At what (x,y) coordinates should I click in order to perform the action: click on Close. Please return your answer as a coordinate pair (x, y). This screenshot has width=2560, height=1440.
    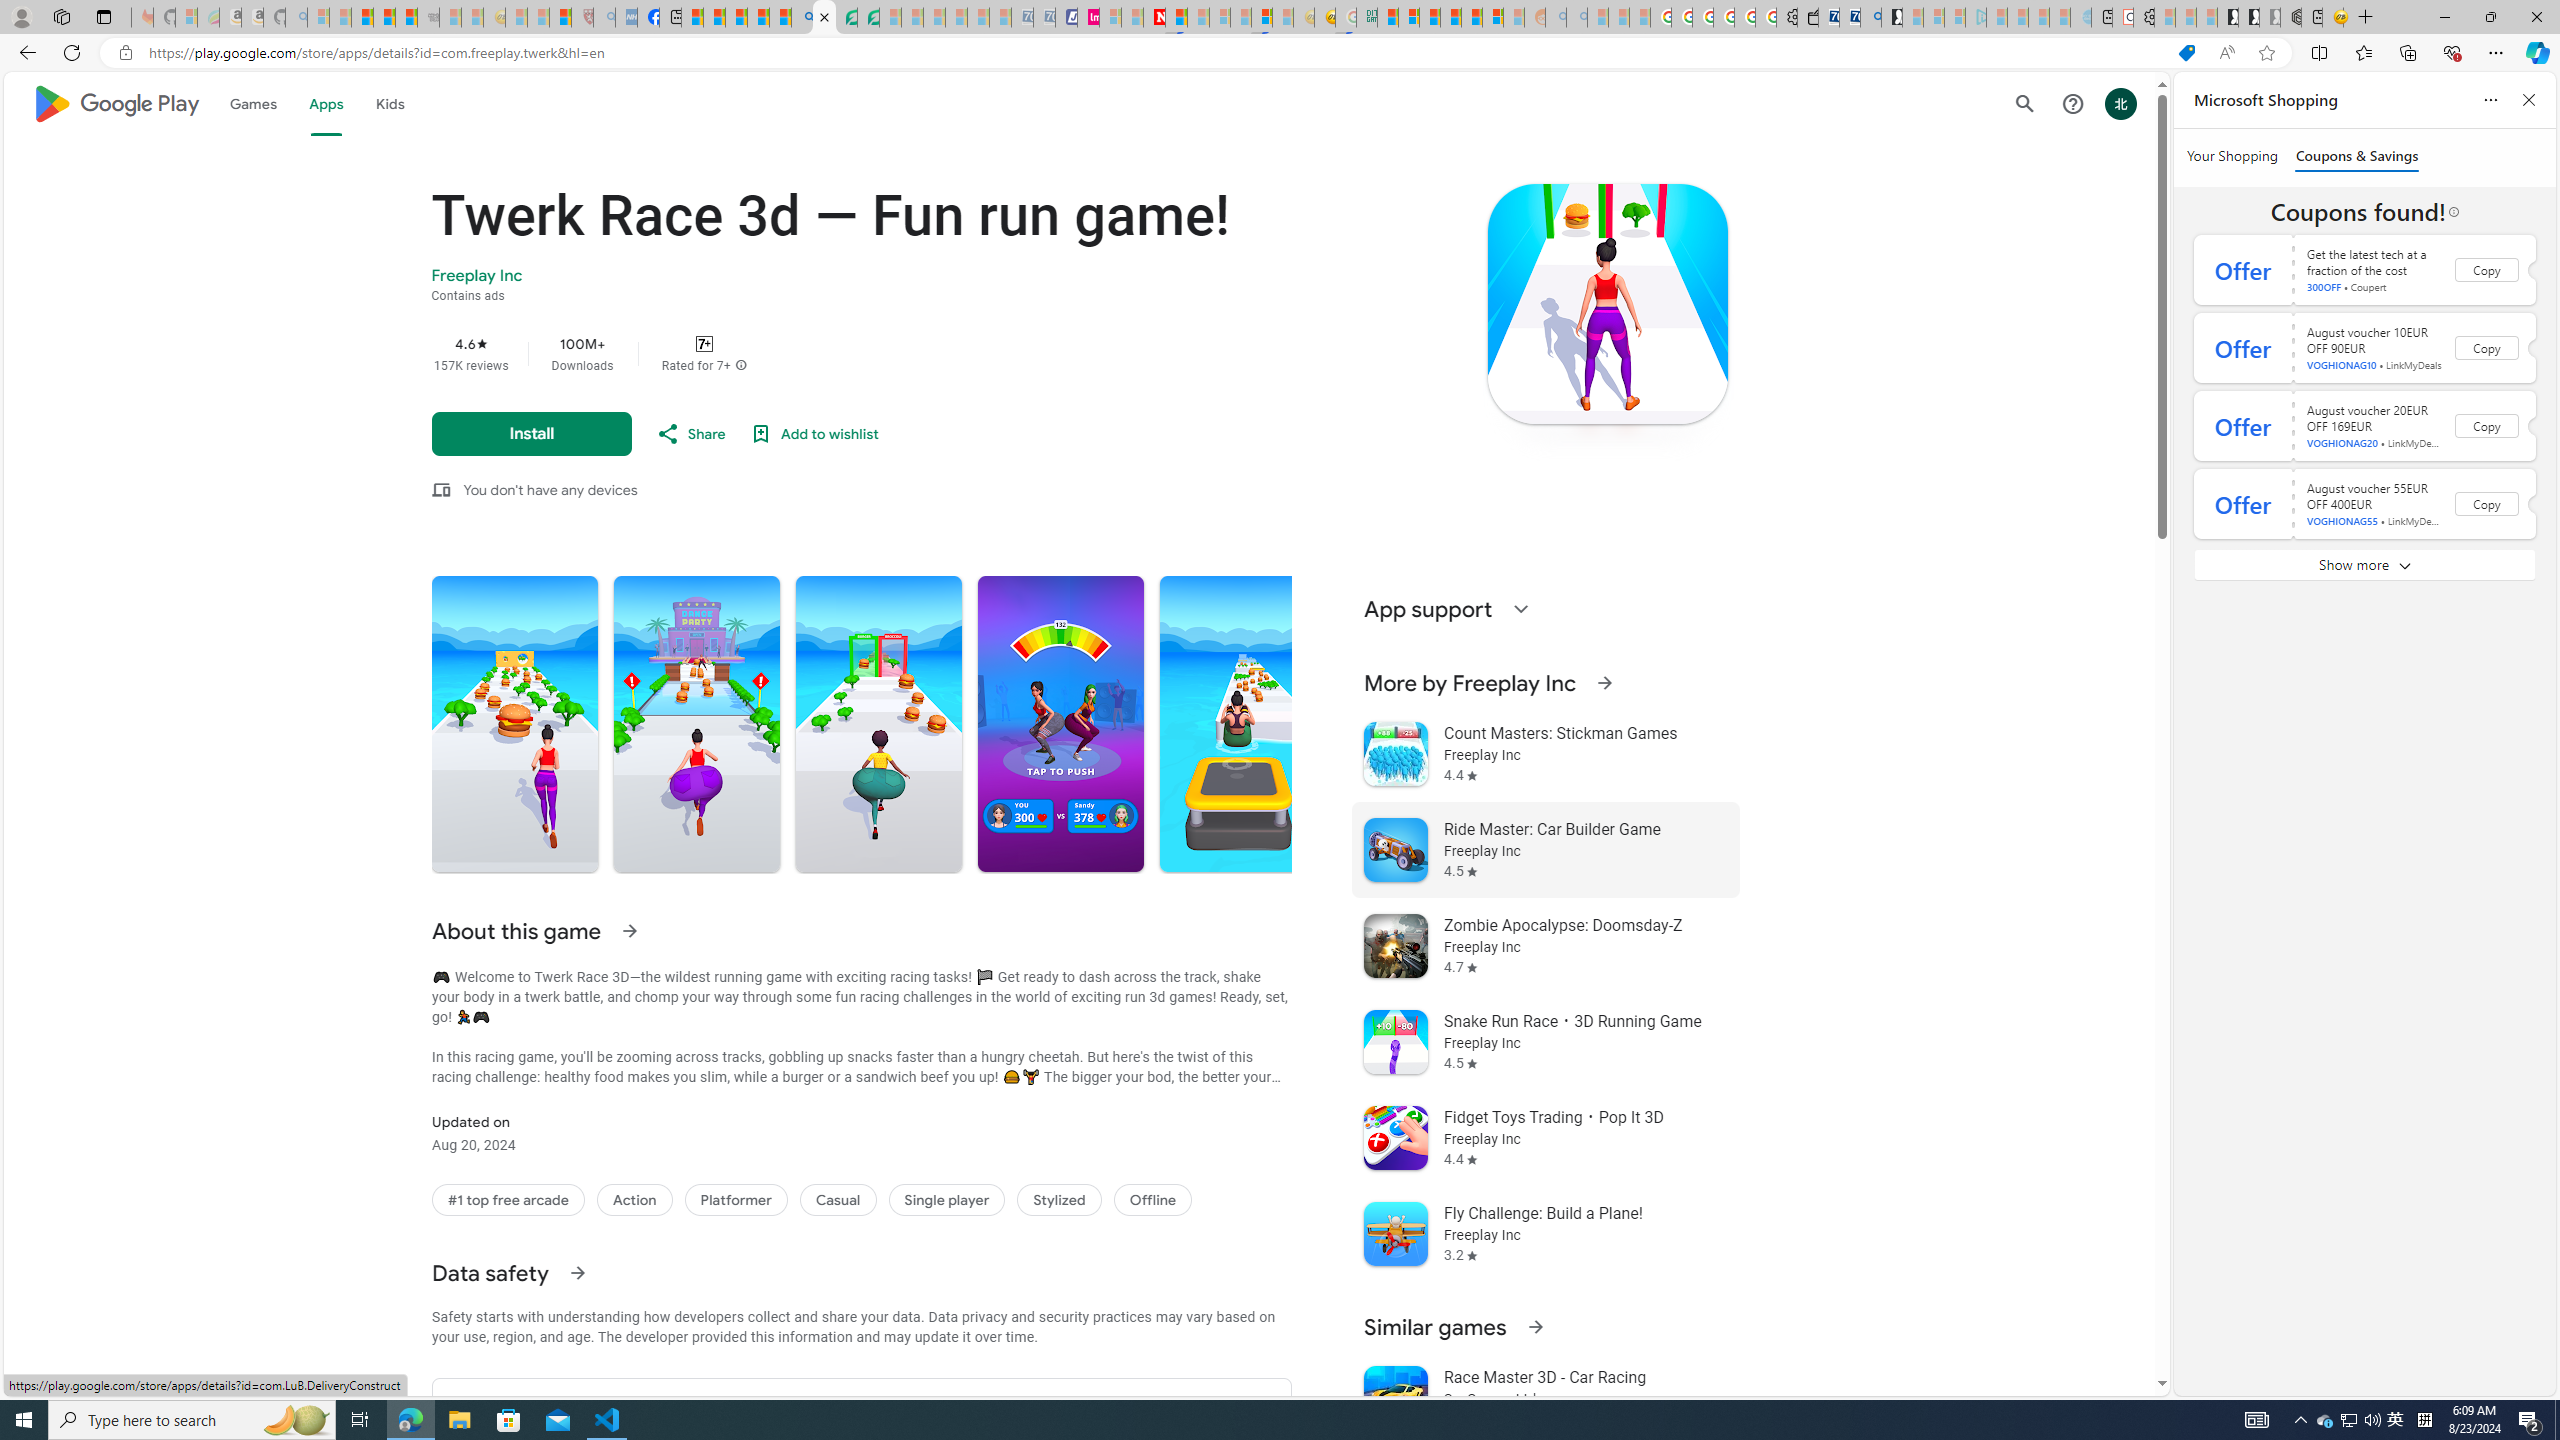
    Looking at the image, I should click on (2536, 17).